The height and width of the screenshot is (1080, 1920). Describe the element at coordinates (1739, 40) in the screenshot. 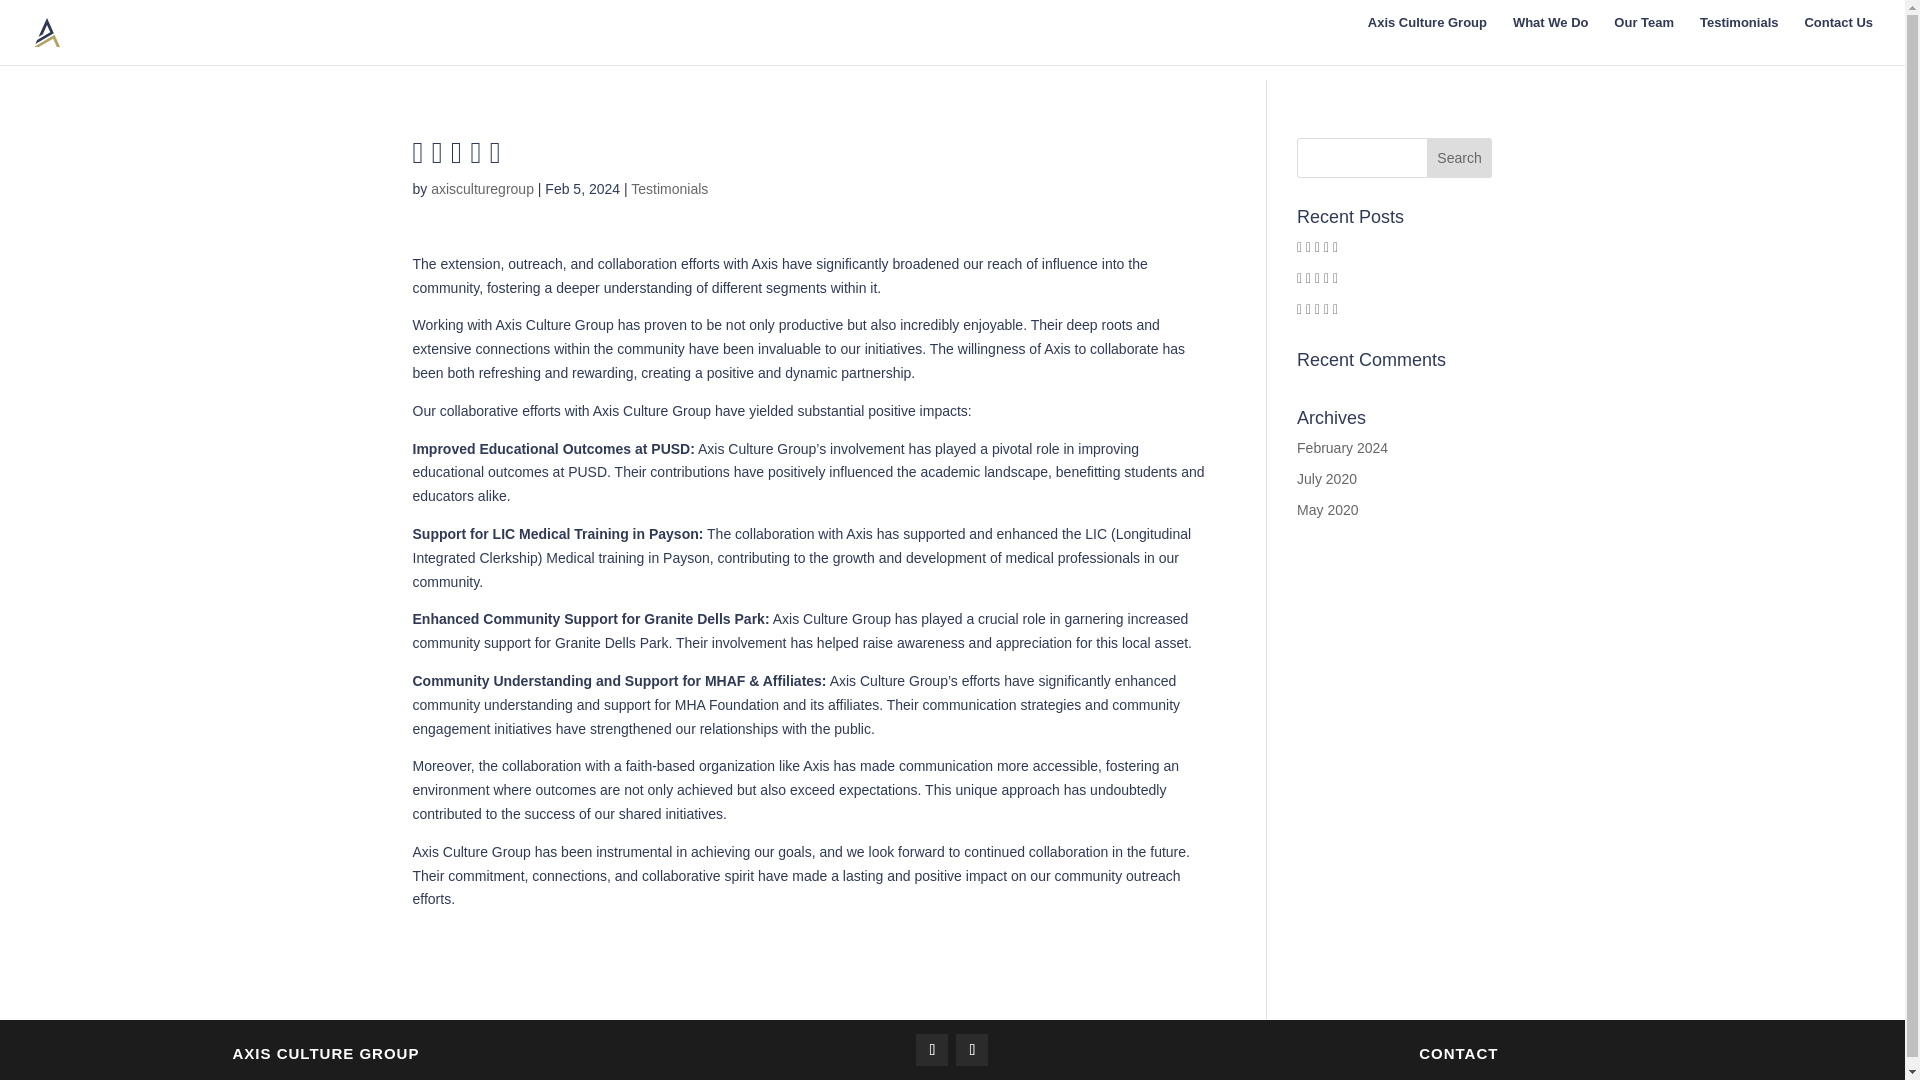

I see `Testimonials` at that location.